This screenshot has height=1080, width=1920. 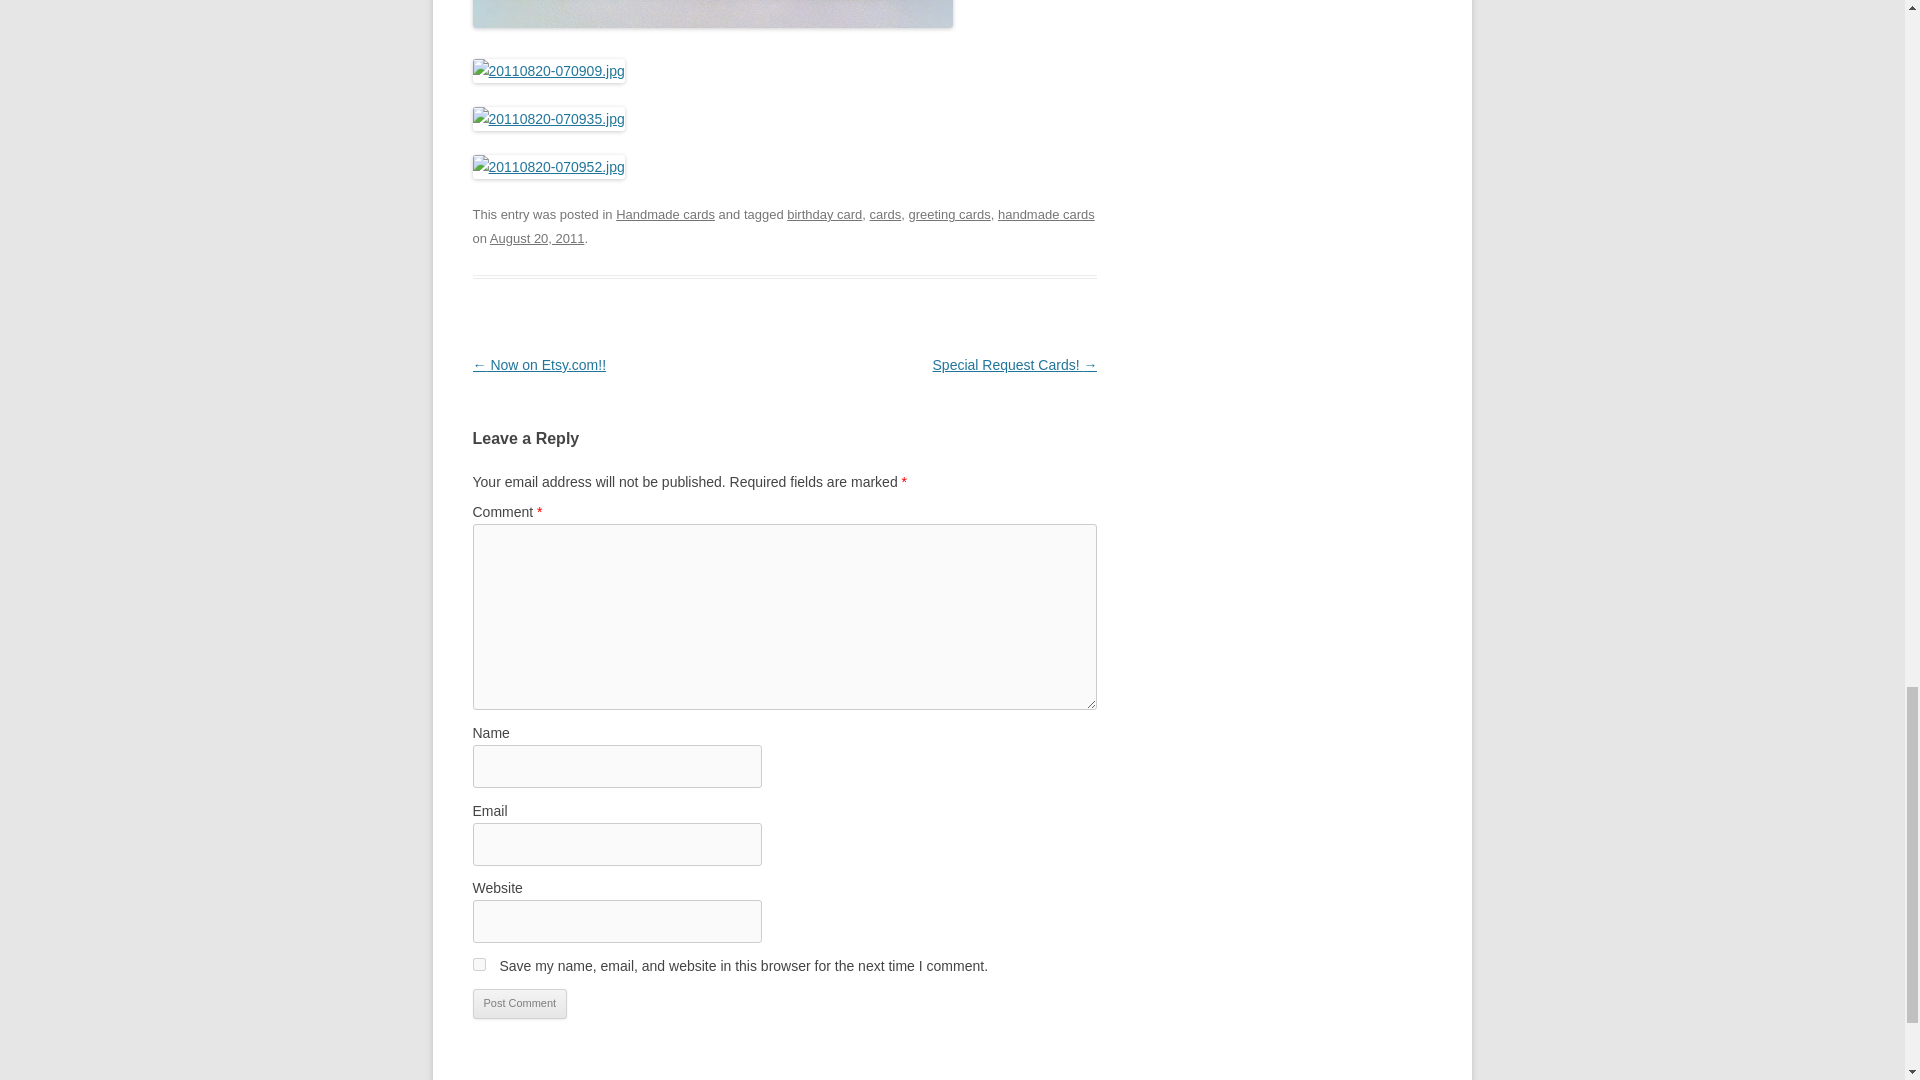 What do you see at coordinates (537, 238) in the screenshot?
I see `7:13 am` at bounding box center [537, 238].